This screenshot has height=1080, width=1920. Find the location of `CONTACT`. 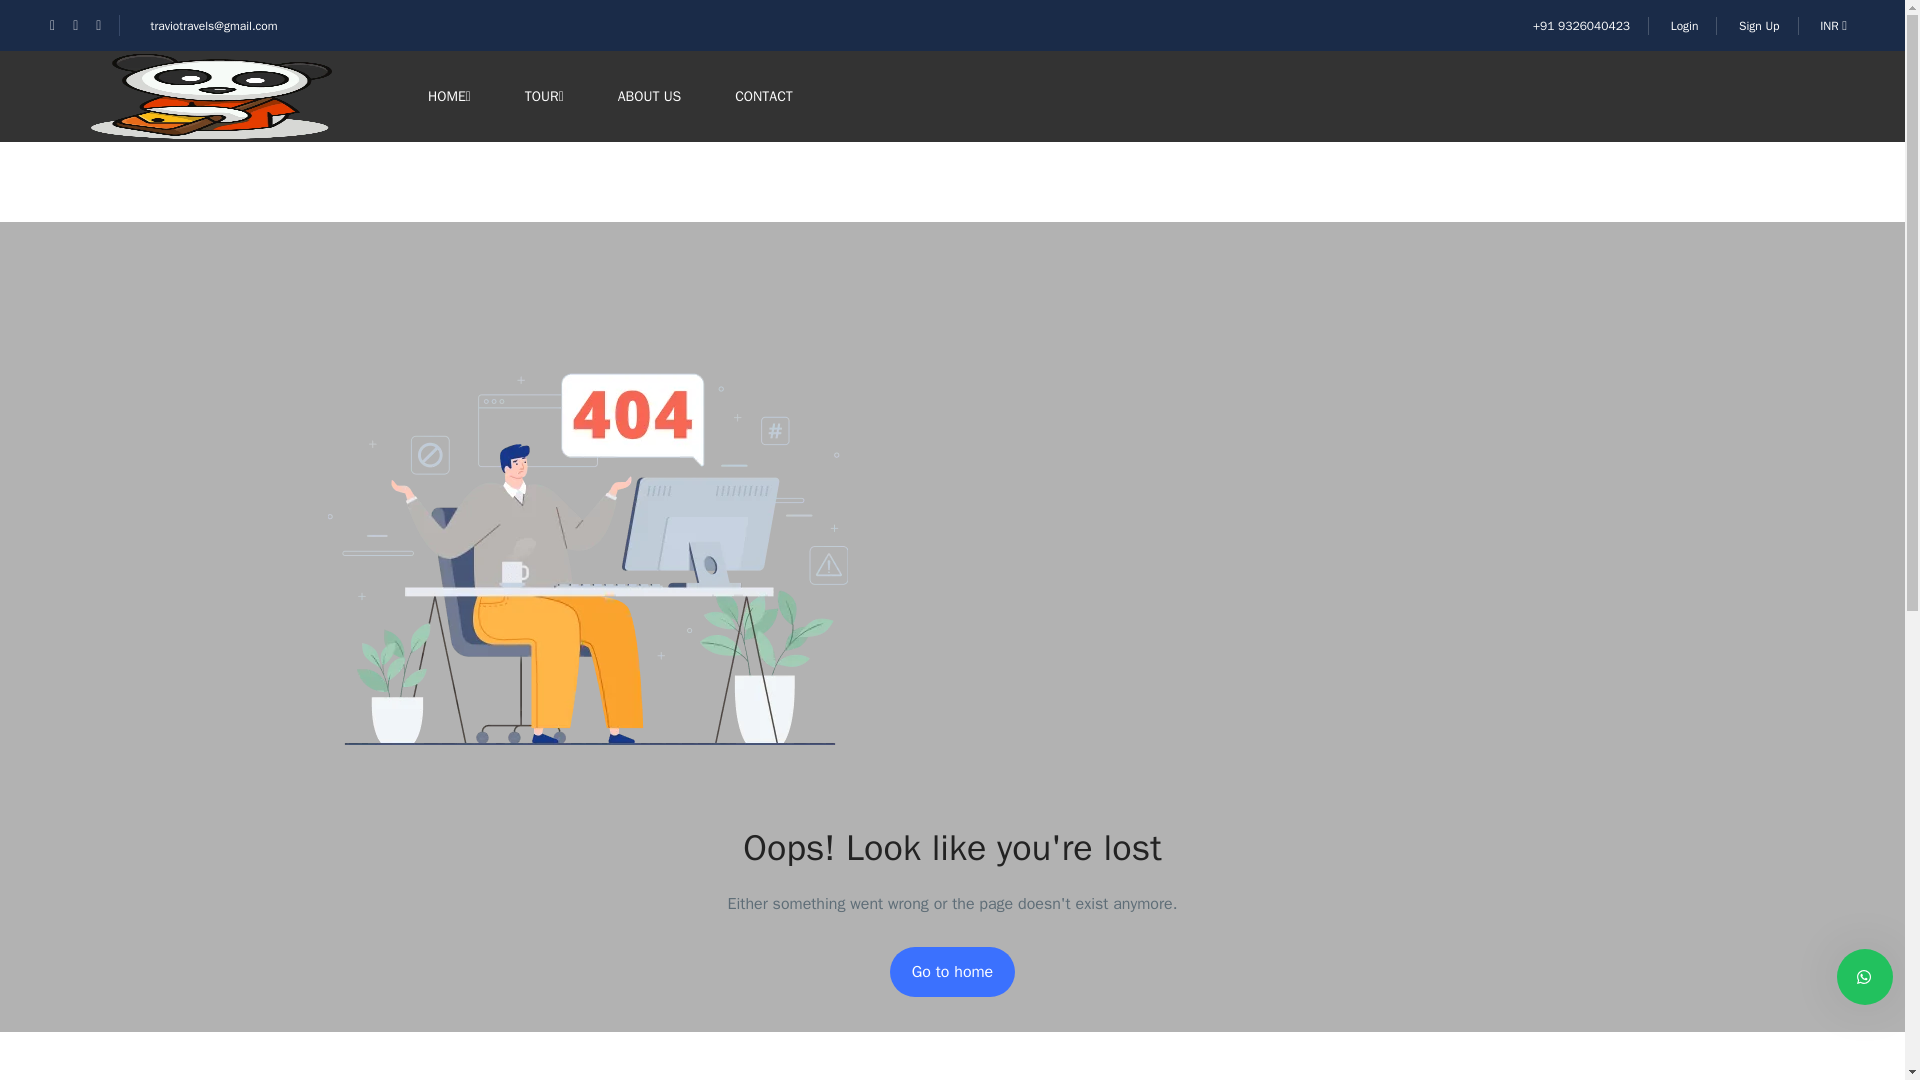

CONTACT is located at coordinates (764, 96).